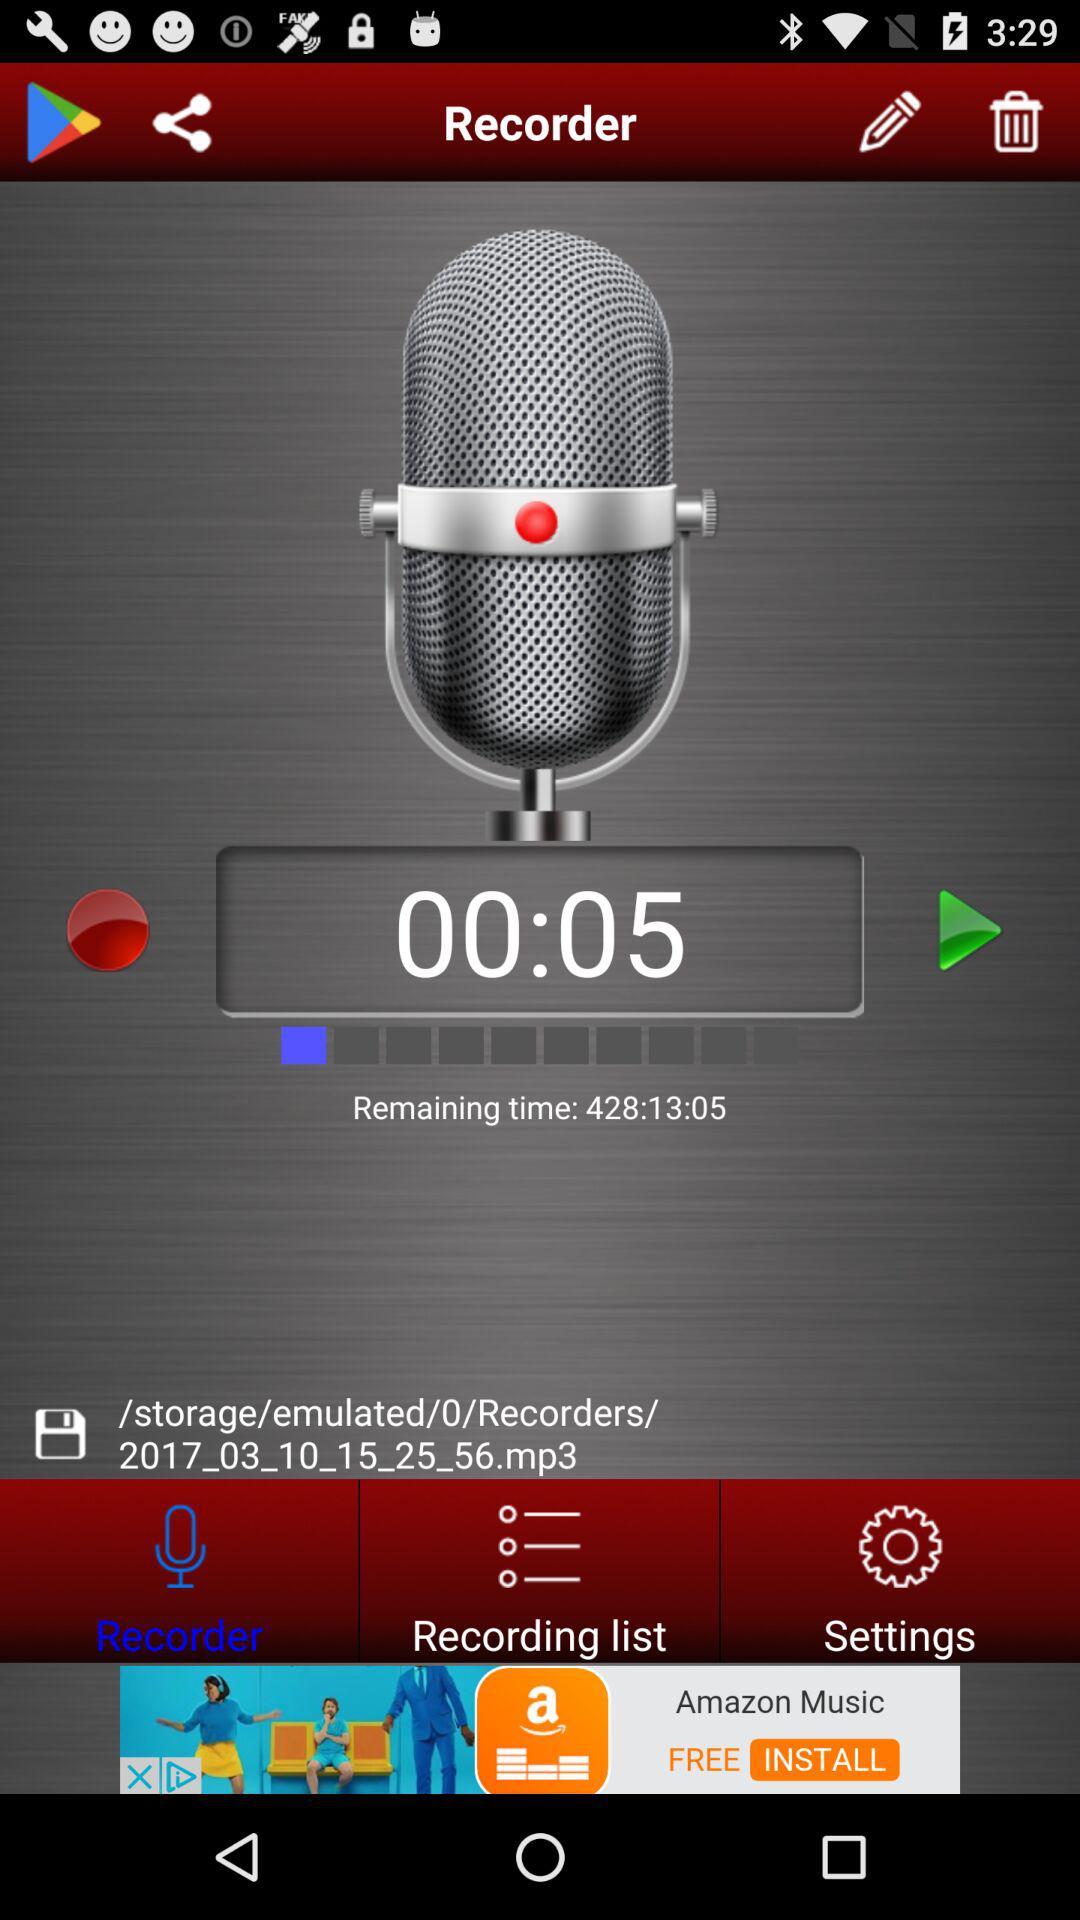  What do you see at coordinates (891, 122) in the screenshot?
I see `edit recorder` at bounding box center [891, 122].